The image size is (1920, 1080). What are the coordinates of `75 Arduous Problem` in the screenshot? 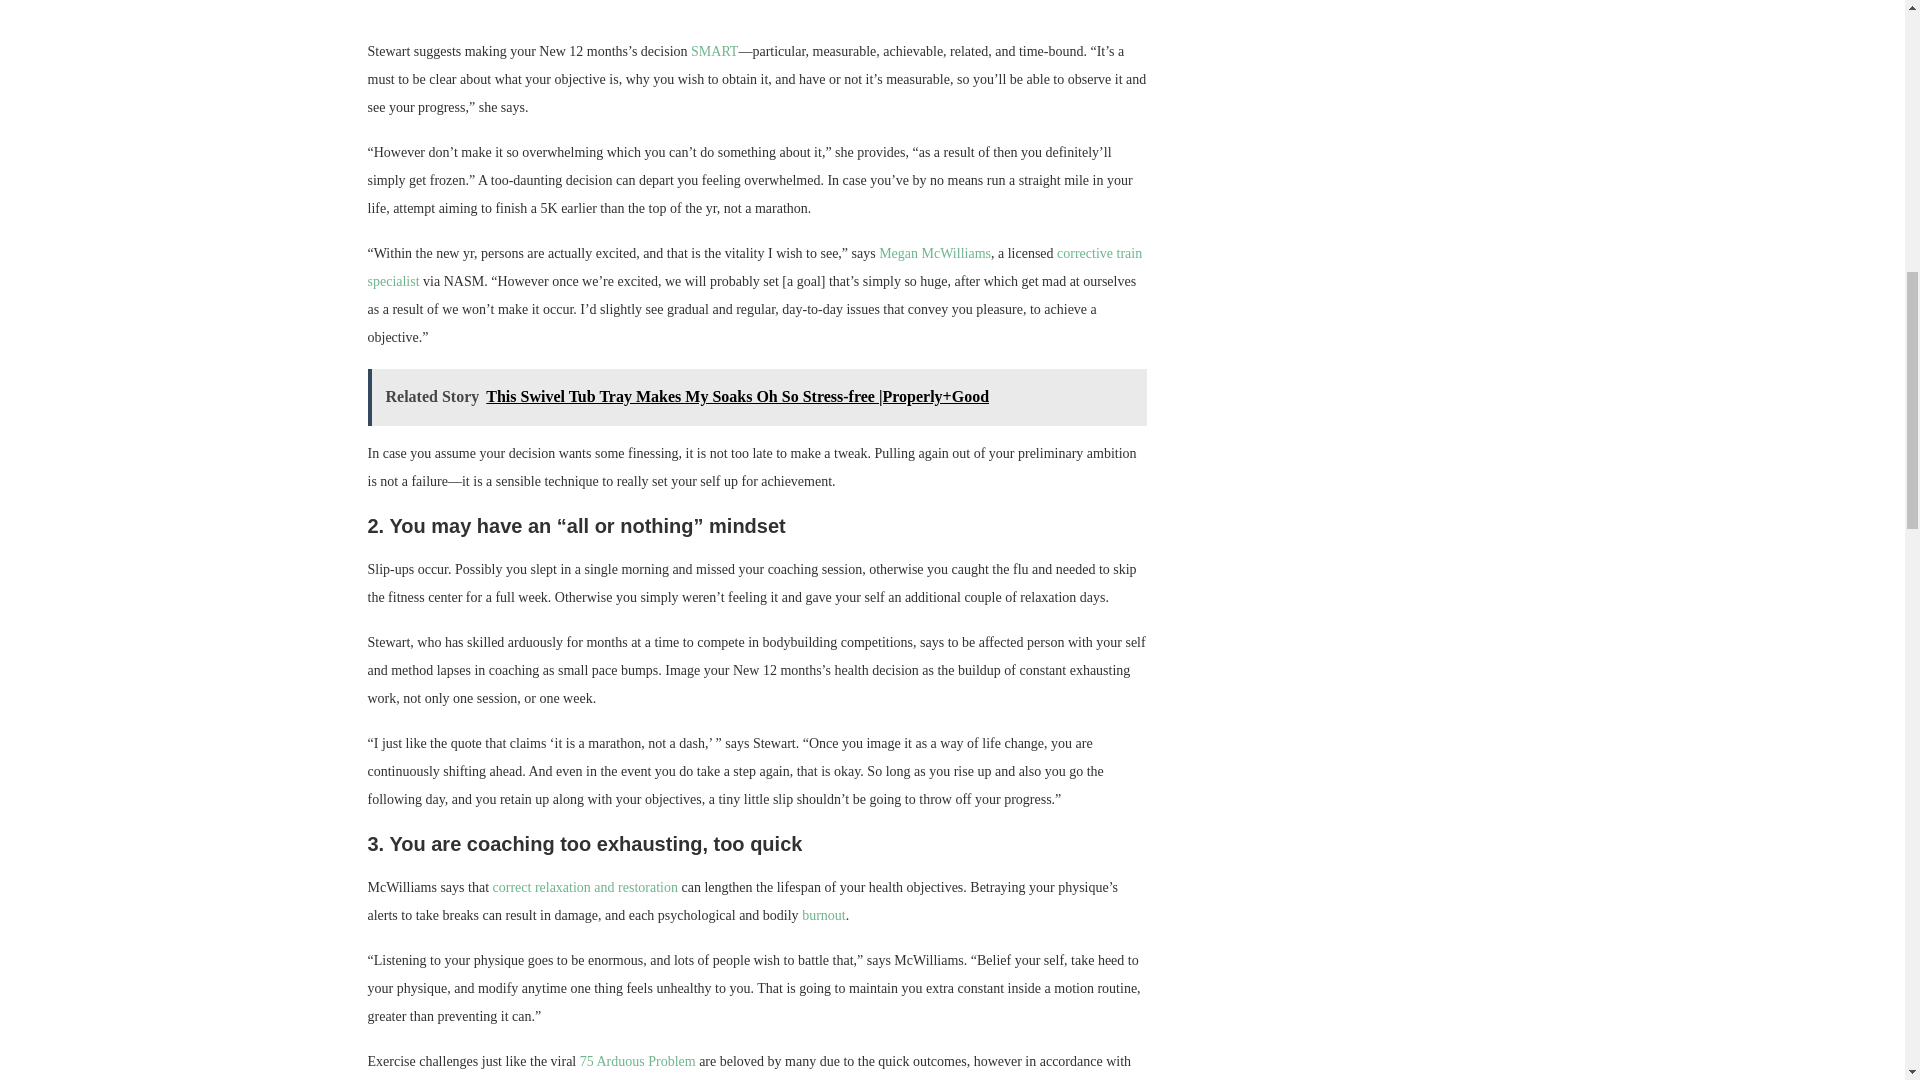 It's located at (637, 1062).